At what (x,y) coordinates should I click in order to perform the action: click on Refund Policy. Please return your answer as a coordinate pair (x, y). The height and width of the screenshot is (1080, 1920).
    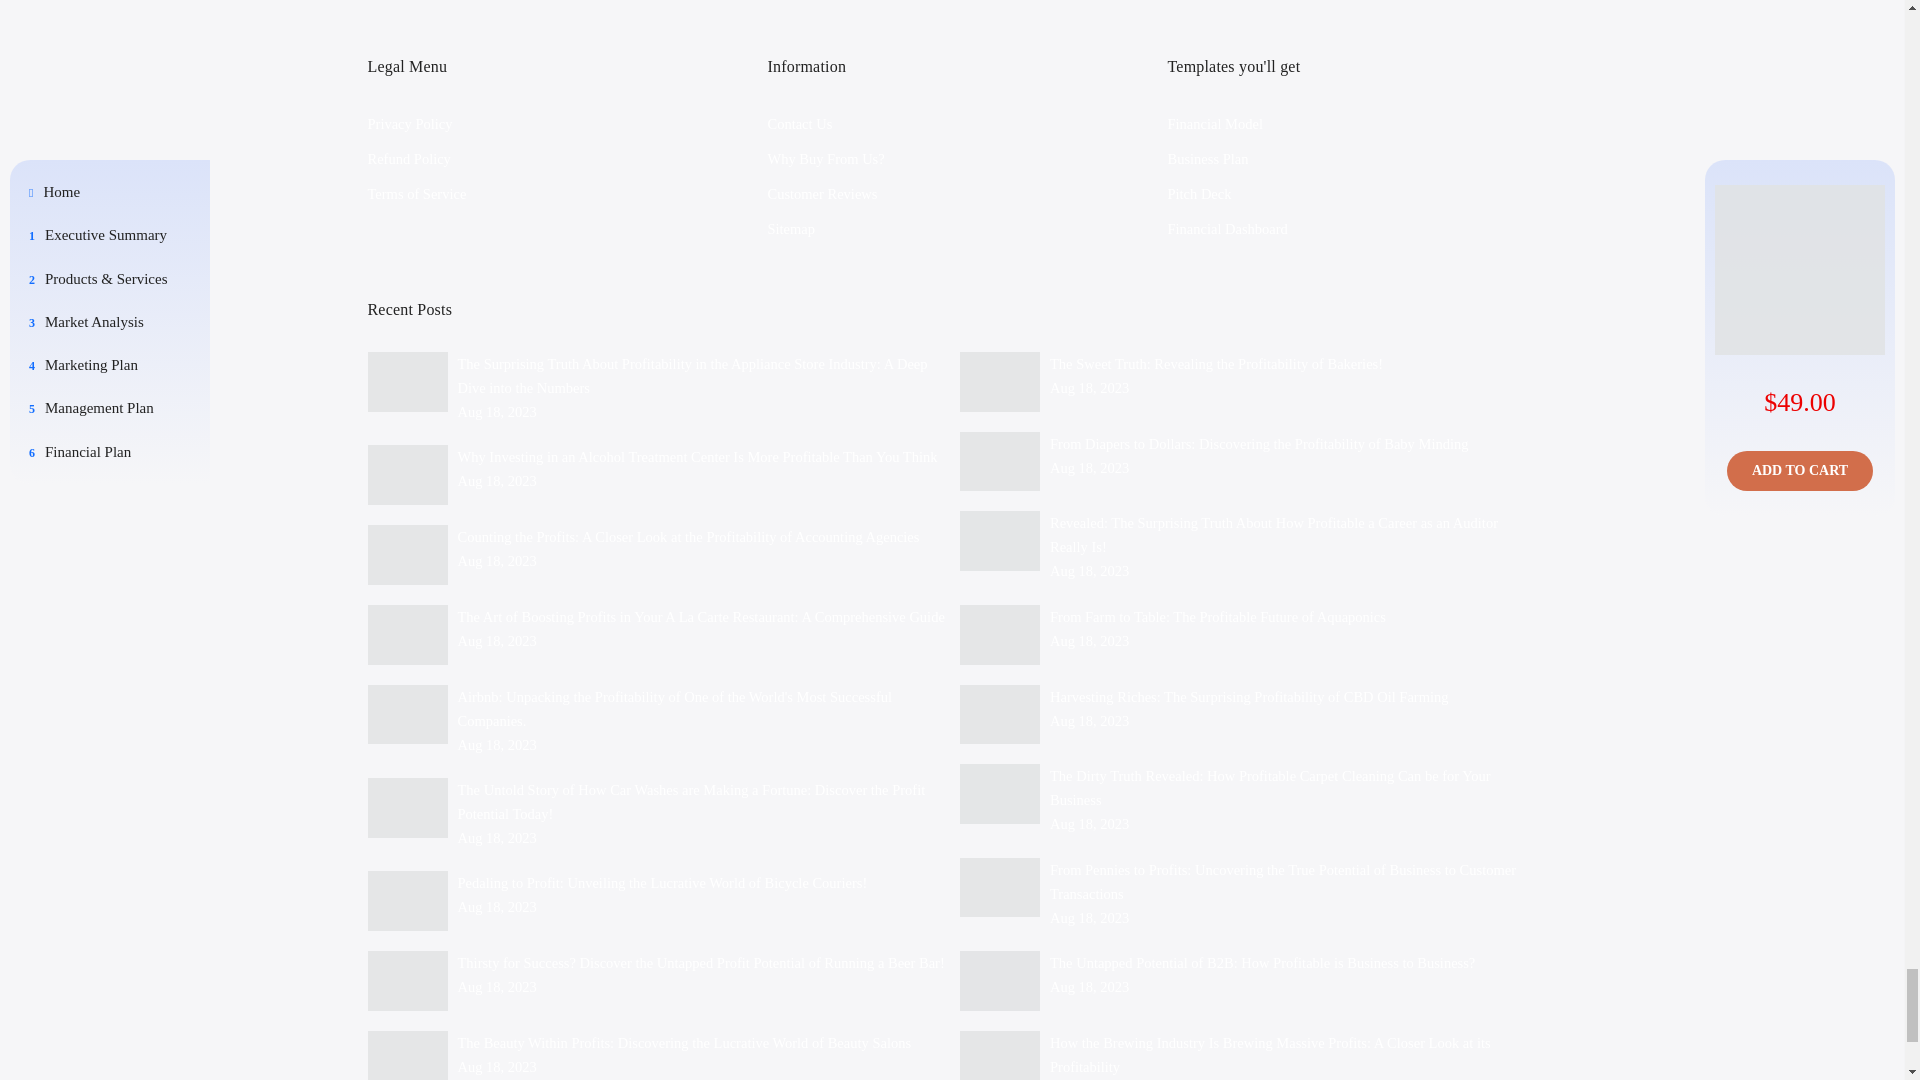
    Looking at the image, I should click on (410, 159).